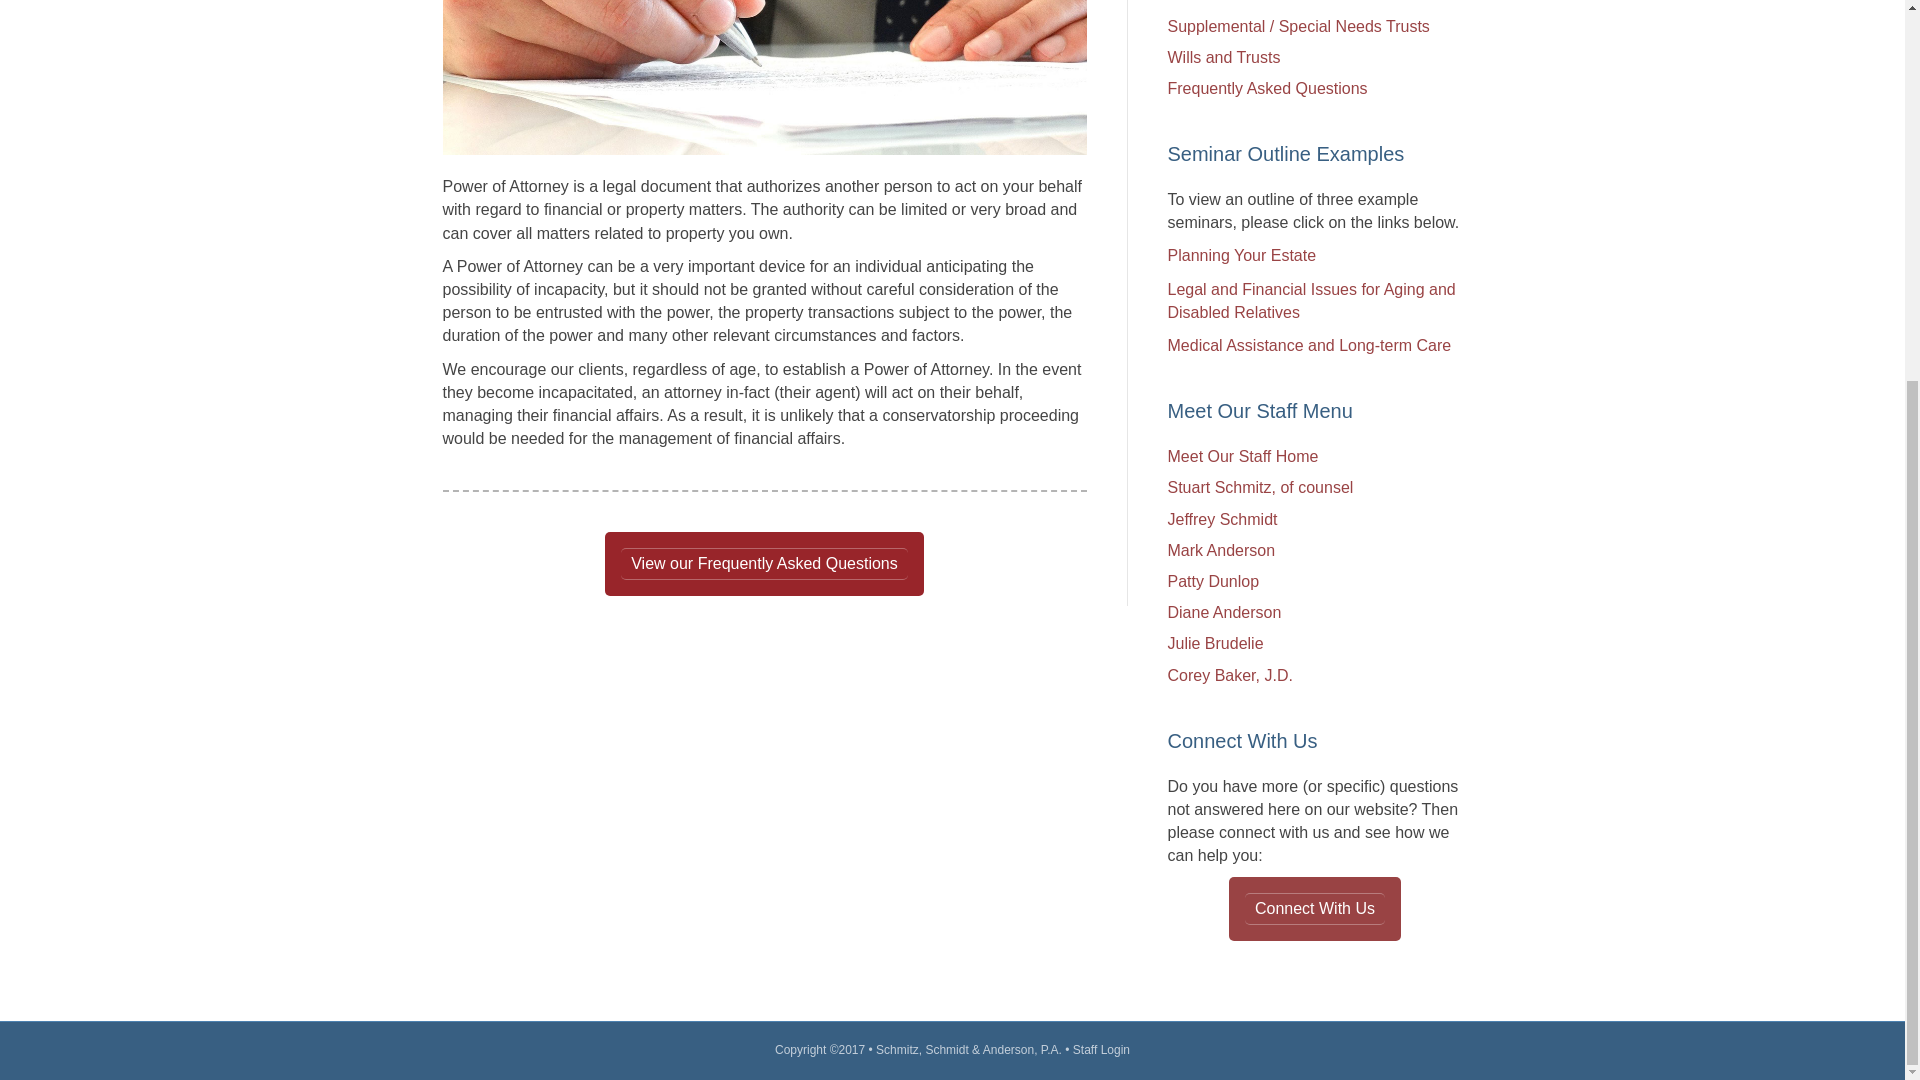  What do you see at coordinates (1224, 56) in the screenshot?
I see `Wills and Trusts` at bounding box center [1224, 56].